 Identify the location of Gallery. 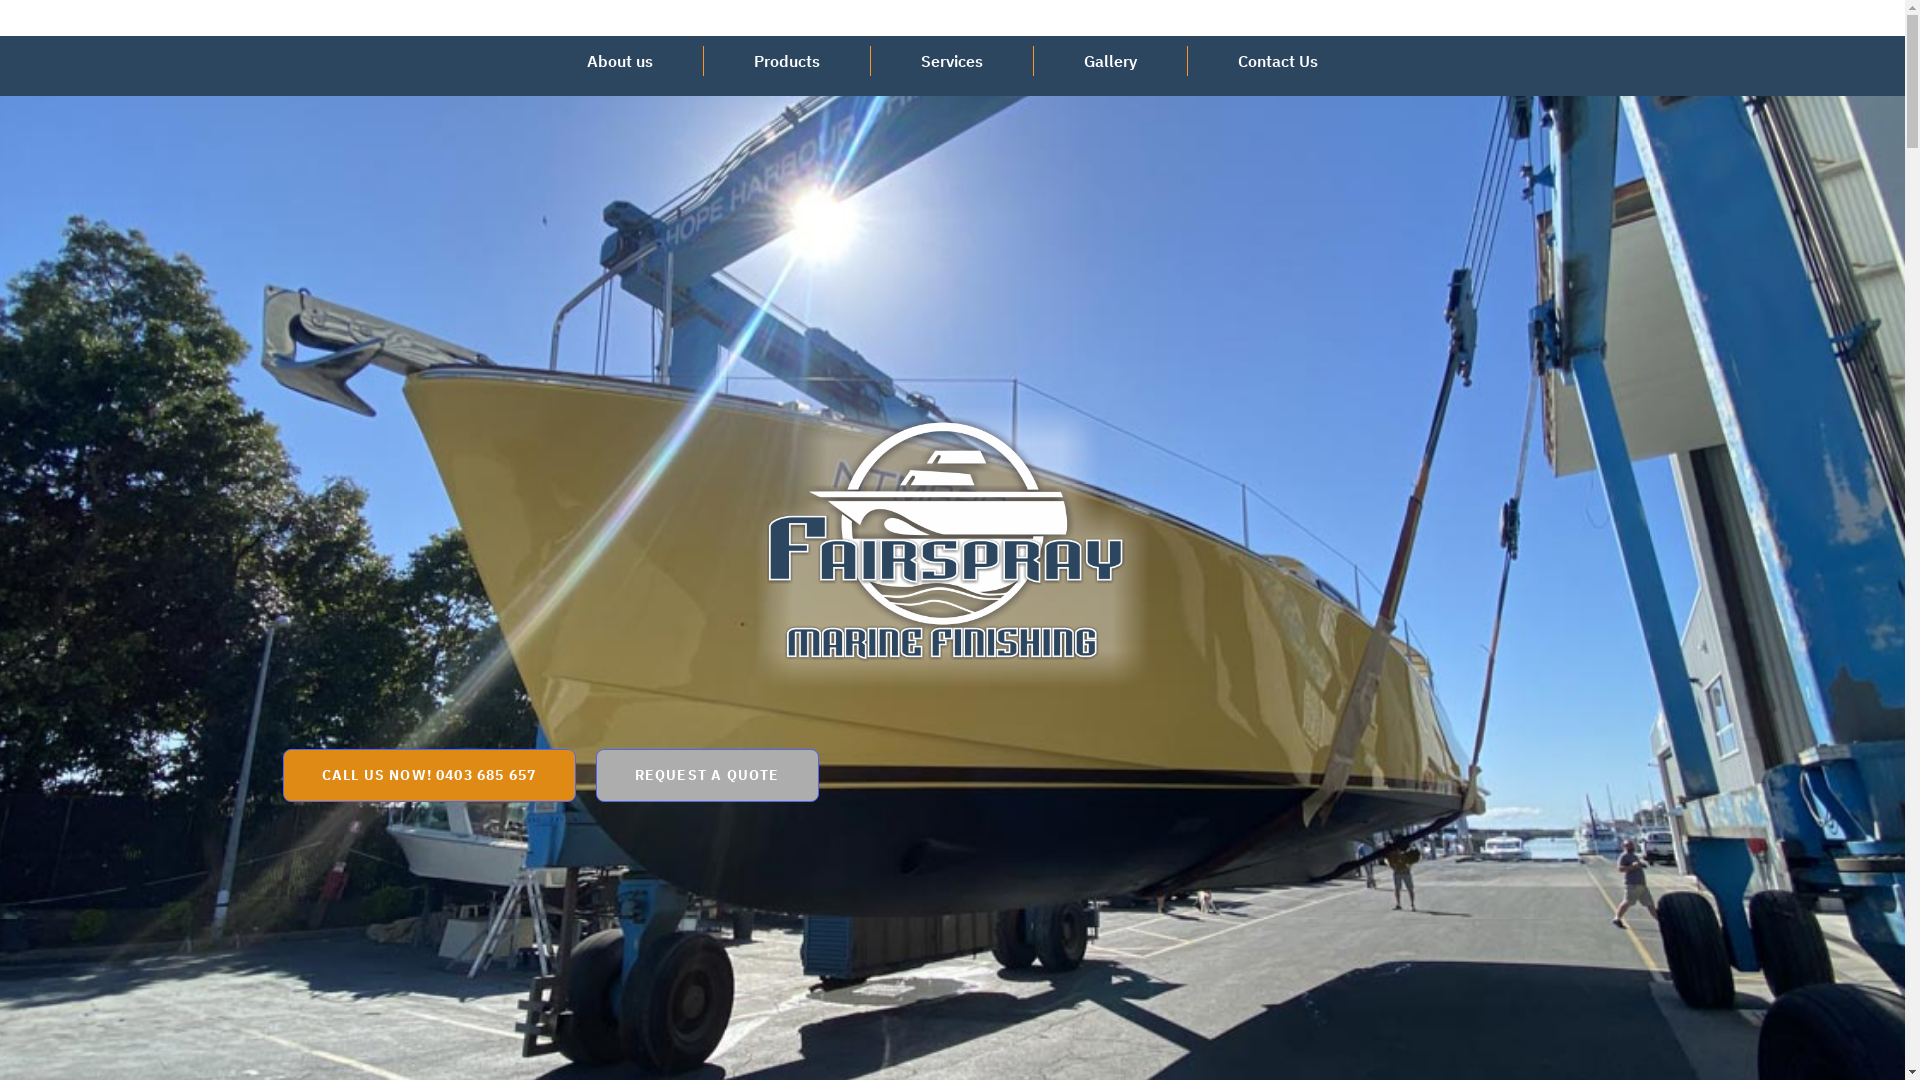
(1110, 62).